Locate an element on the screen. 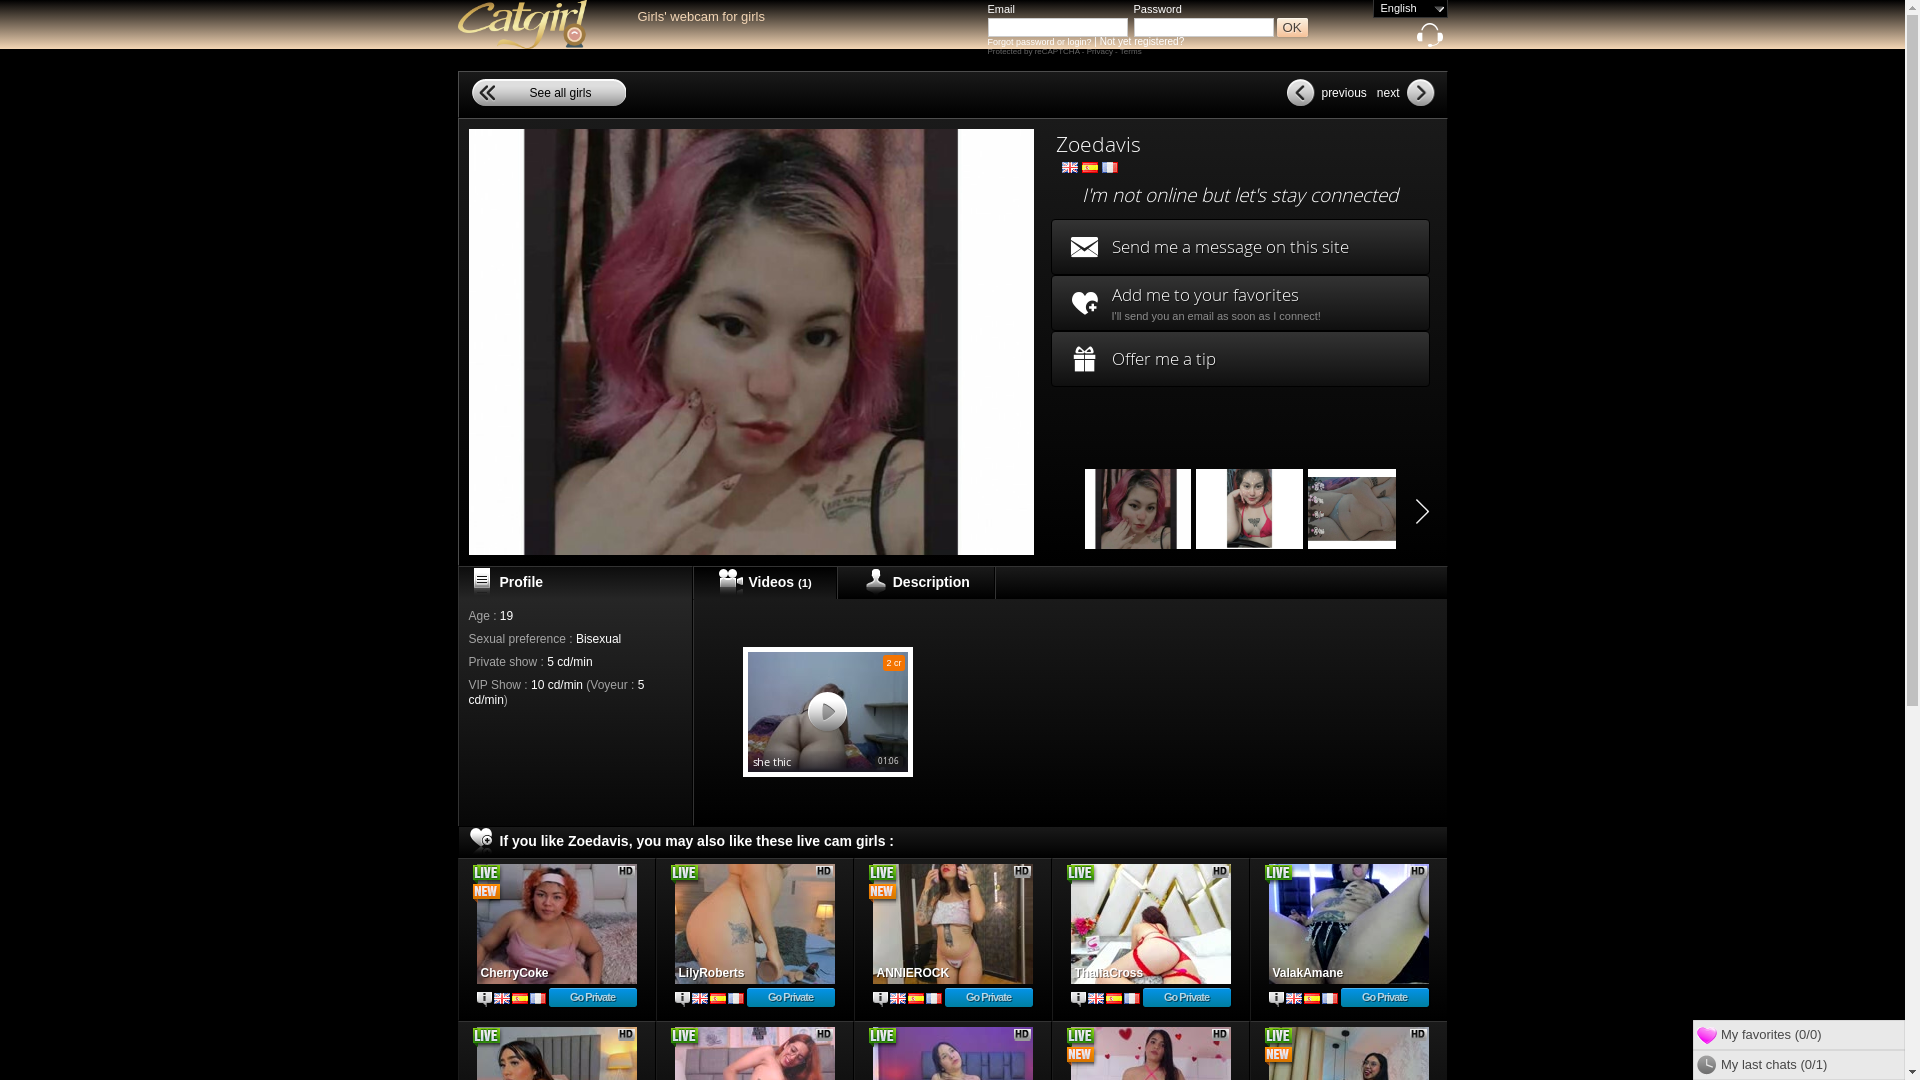 Image resolution: width=1920 pixels, height=1080 pixels. previous is located at coordinates (1328, 92).